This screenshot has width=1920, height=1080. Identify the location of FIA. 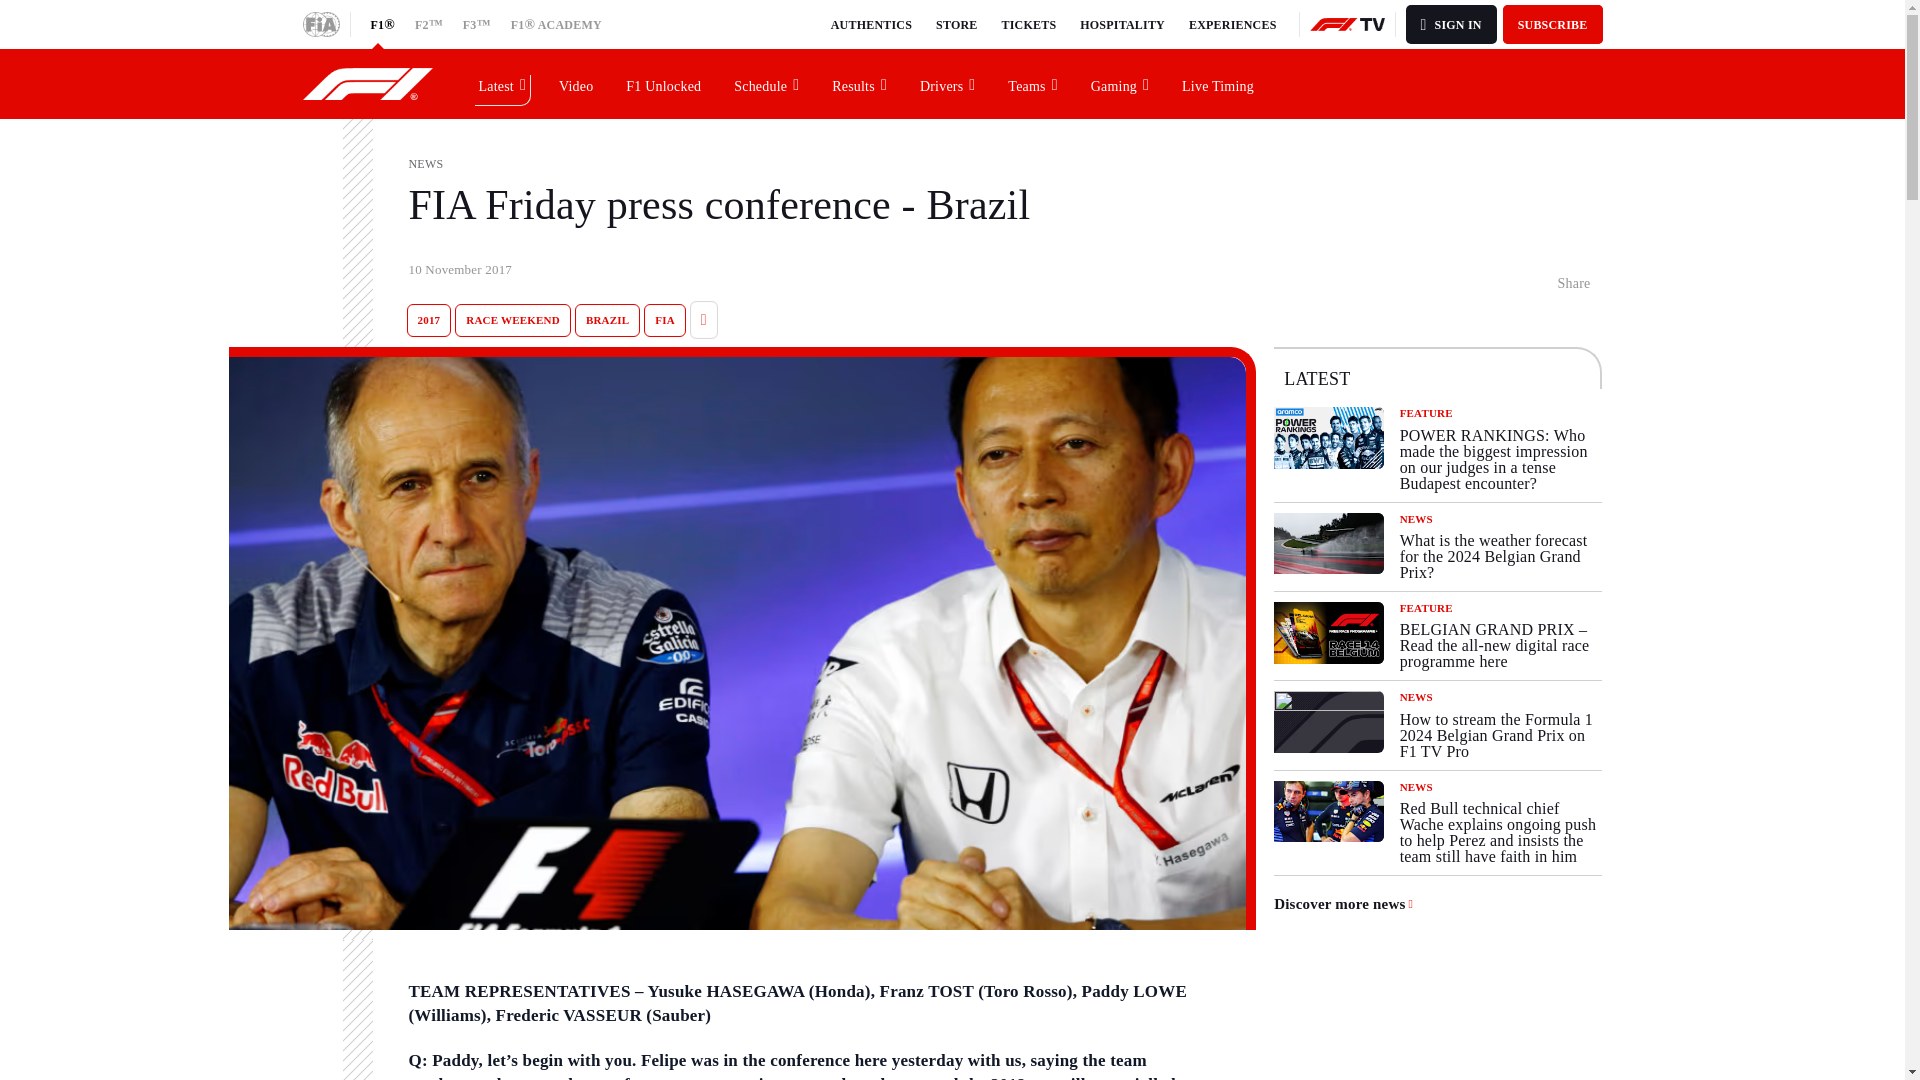
(664, 320).